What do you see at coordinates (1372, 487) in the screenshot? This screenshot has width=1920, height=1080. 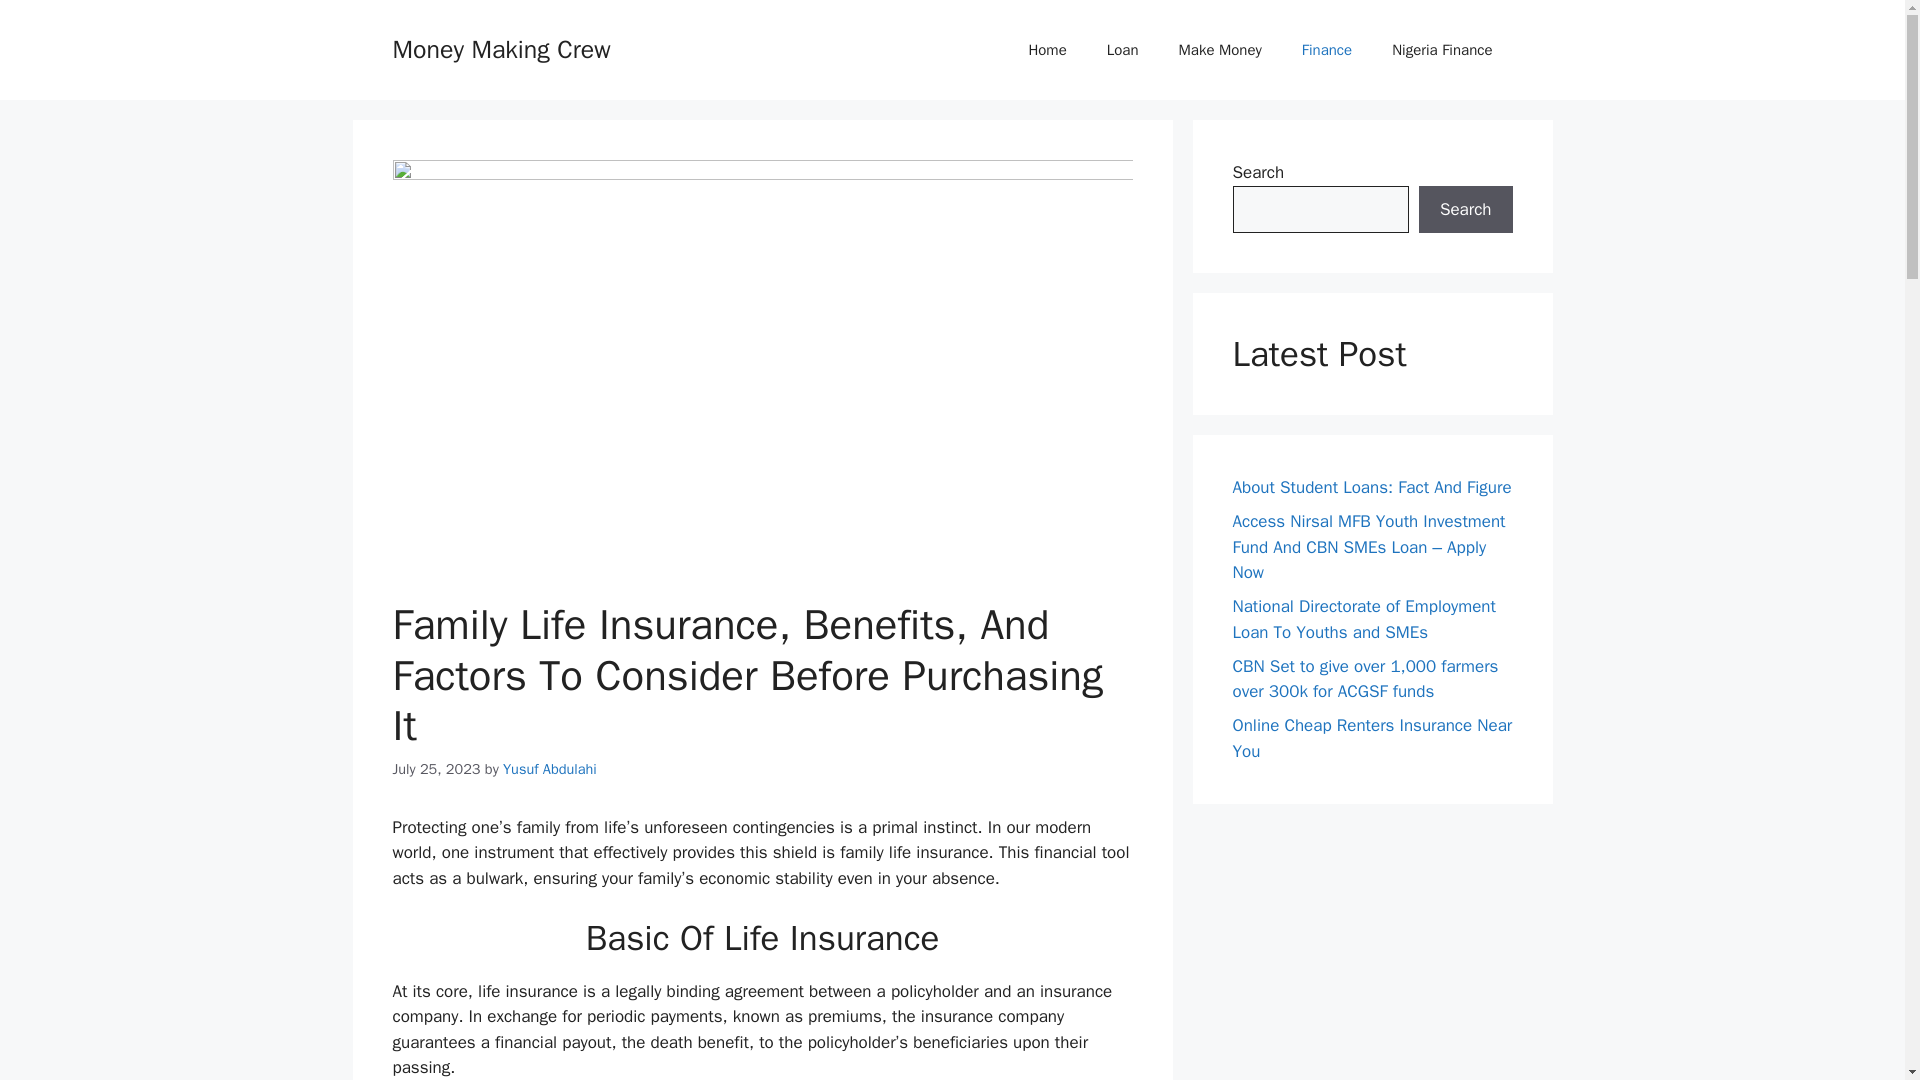 I see `About Student Loans: Fact And Figure` at bounding box center [1372, 487].